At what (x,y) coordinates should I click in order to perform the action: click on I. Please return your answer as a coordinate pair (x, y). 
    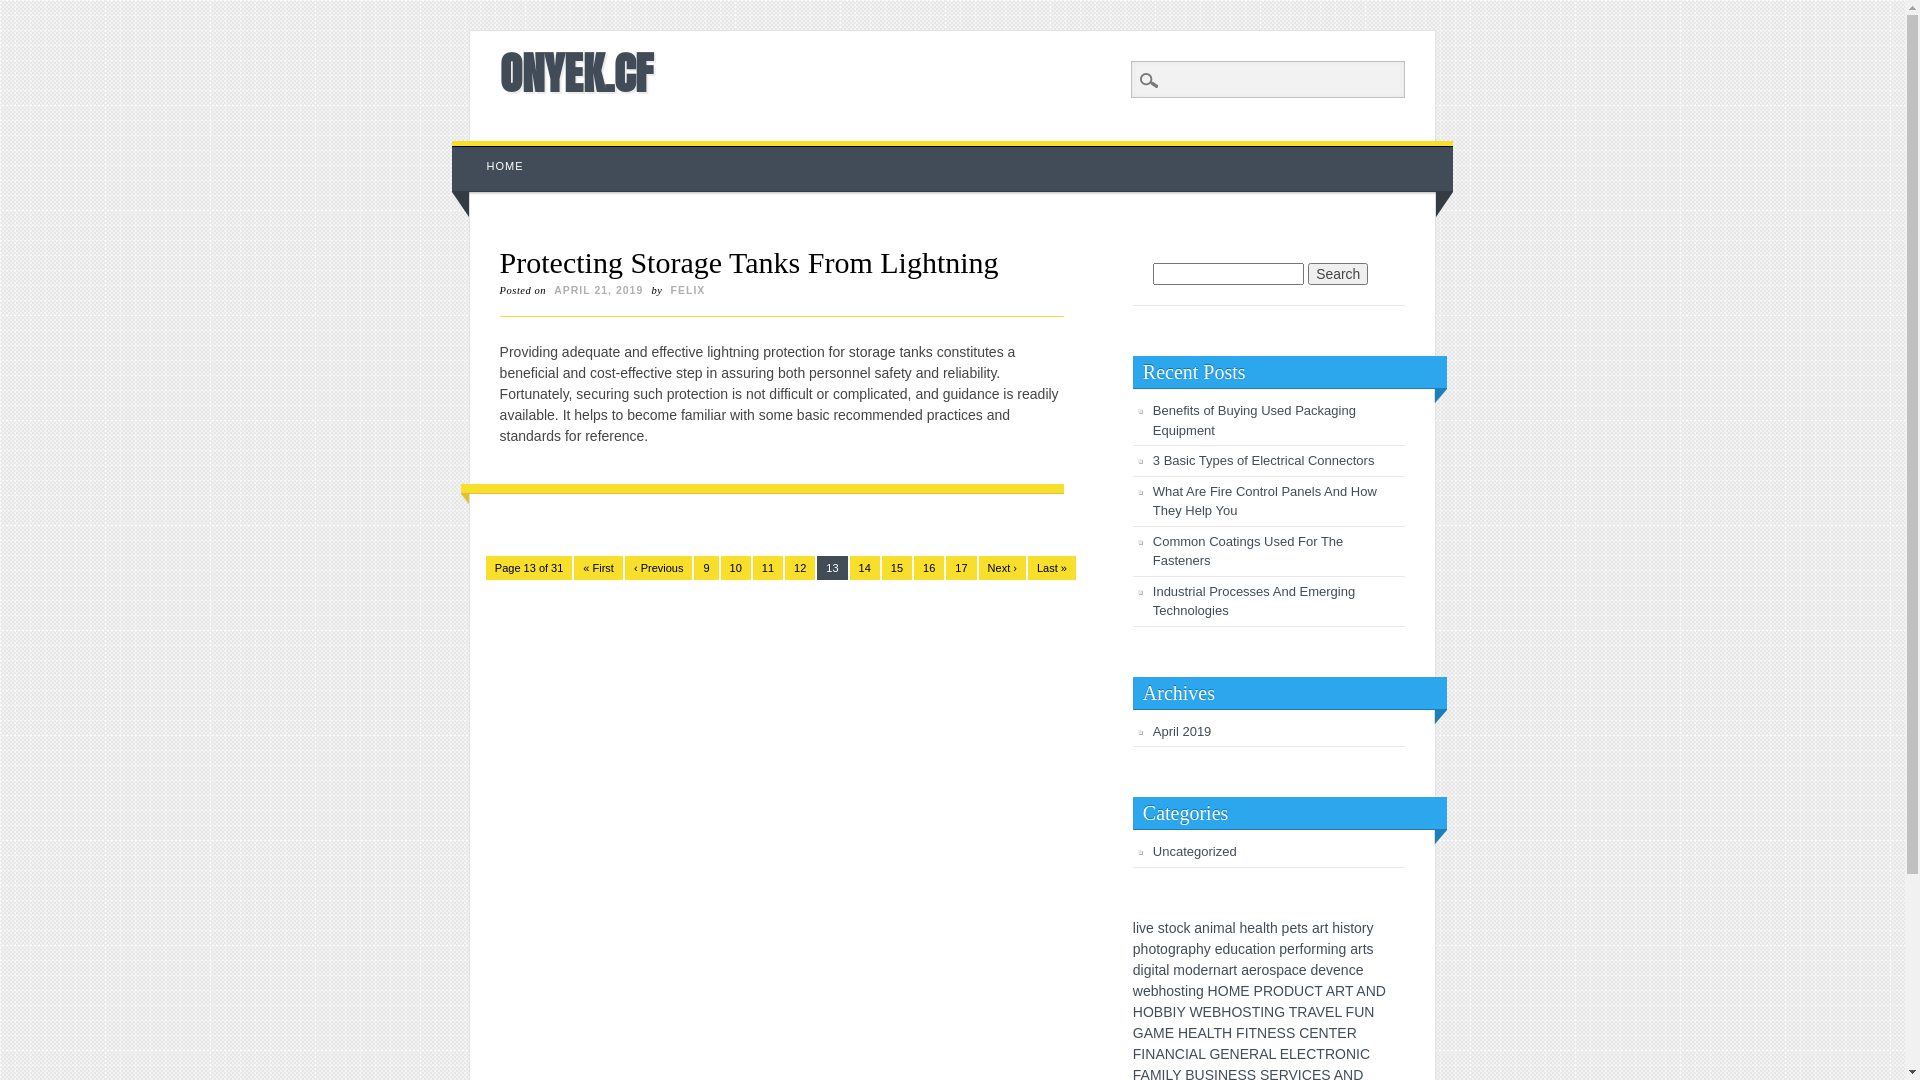
    Looking at the image, I should click on (1187, 1054).